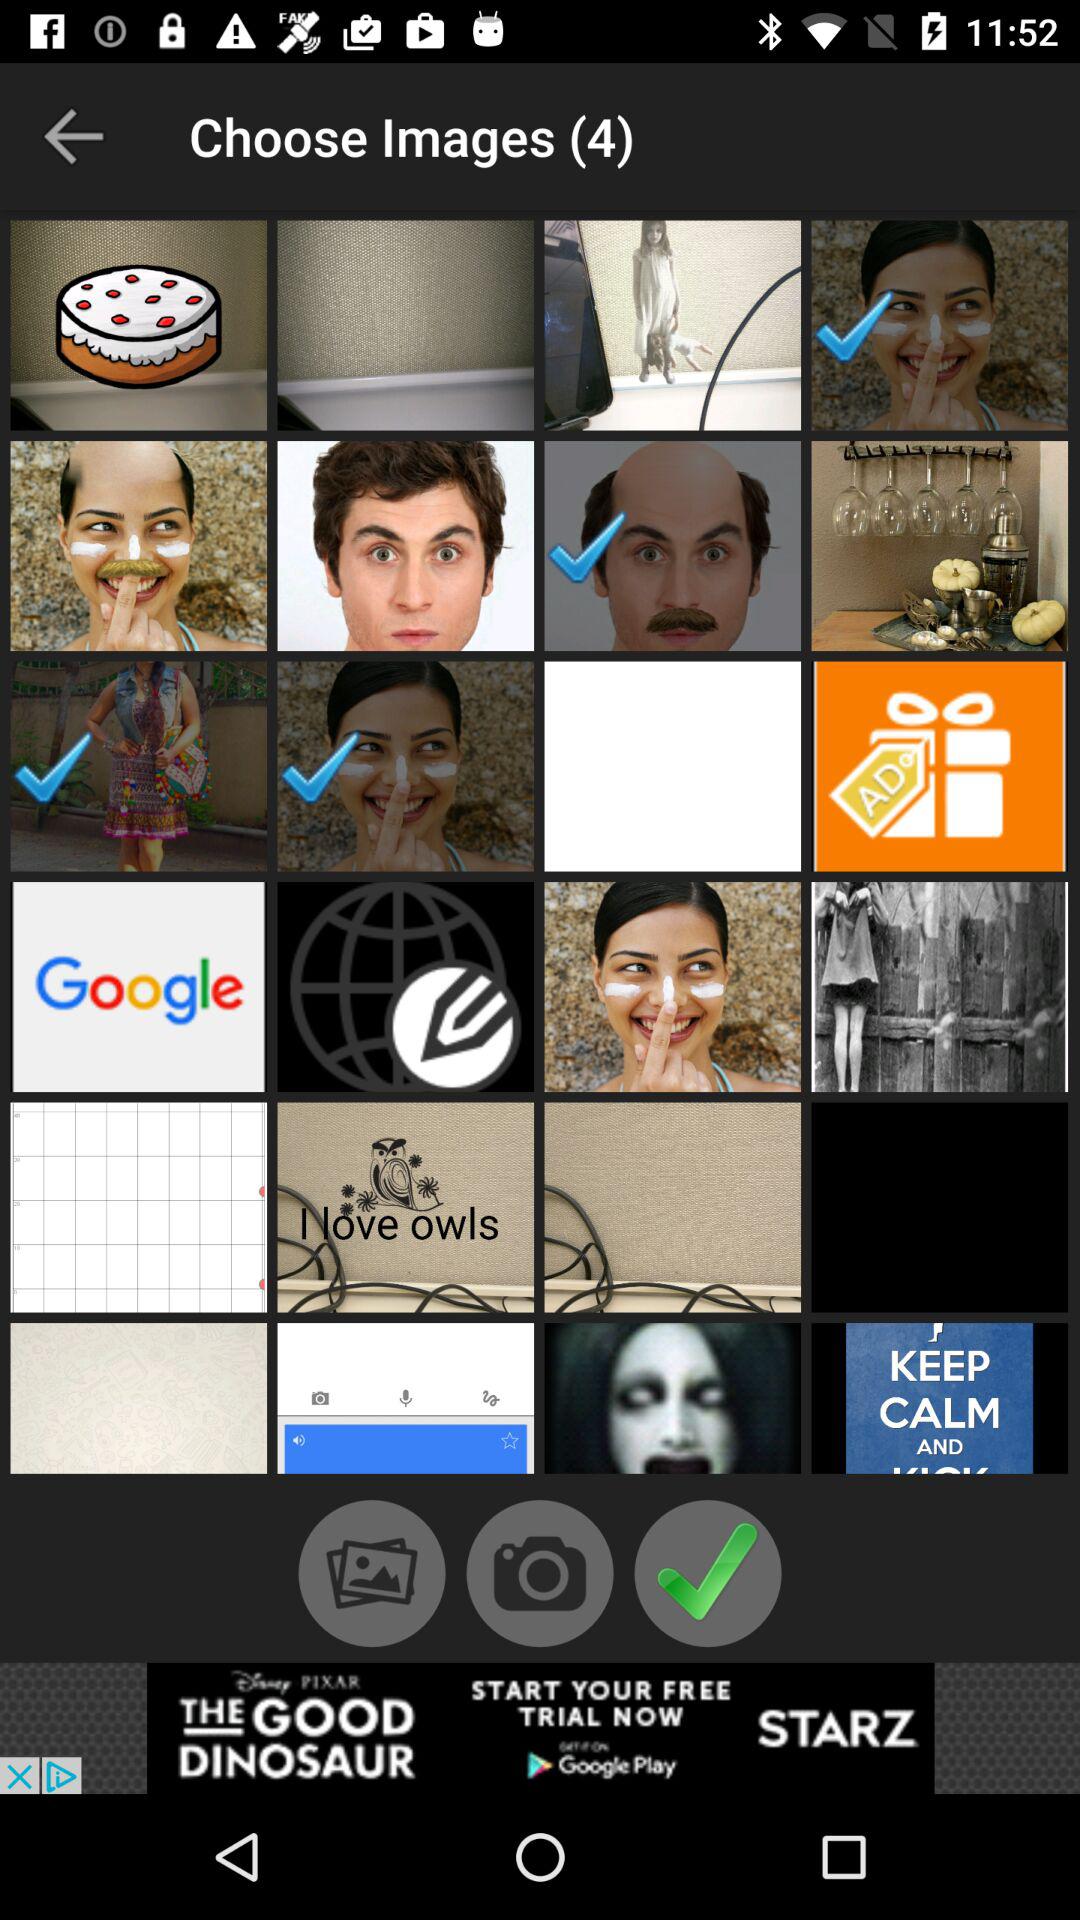  Describe the element at coordinates (138, 1208) in the screenshot. I see `select the 5th image which is below google on the page` at that location.